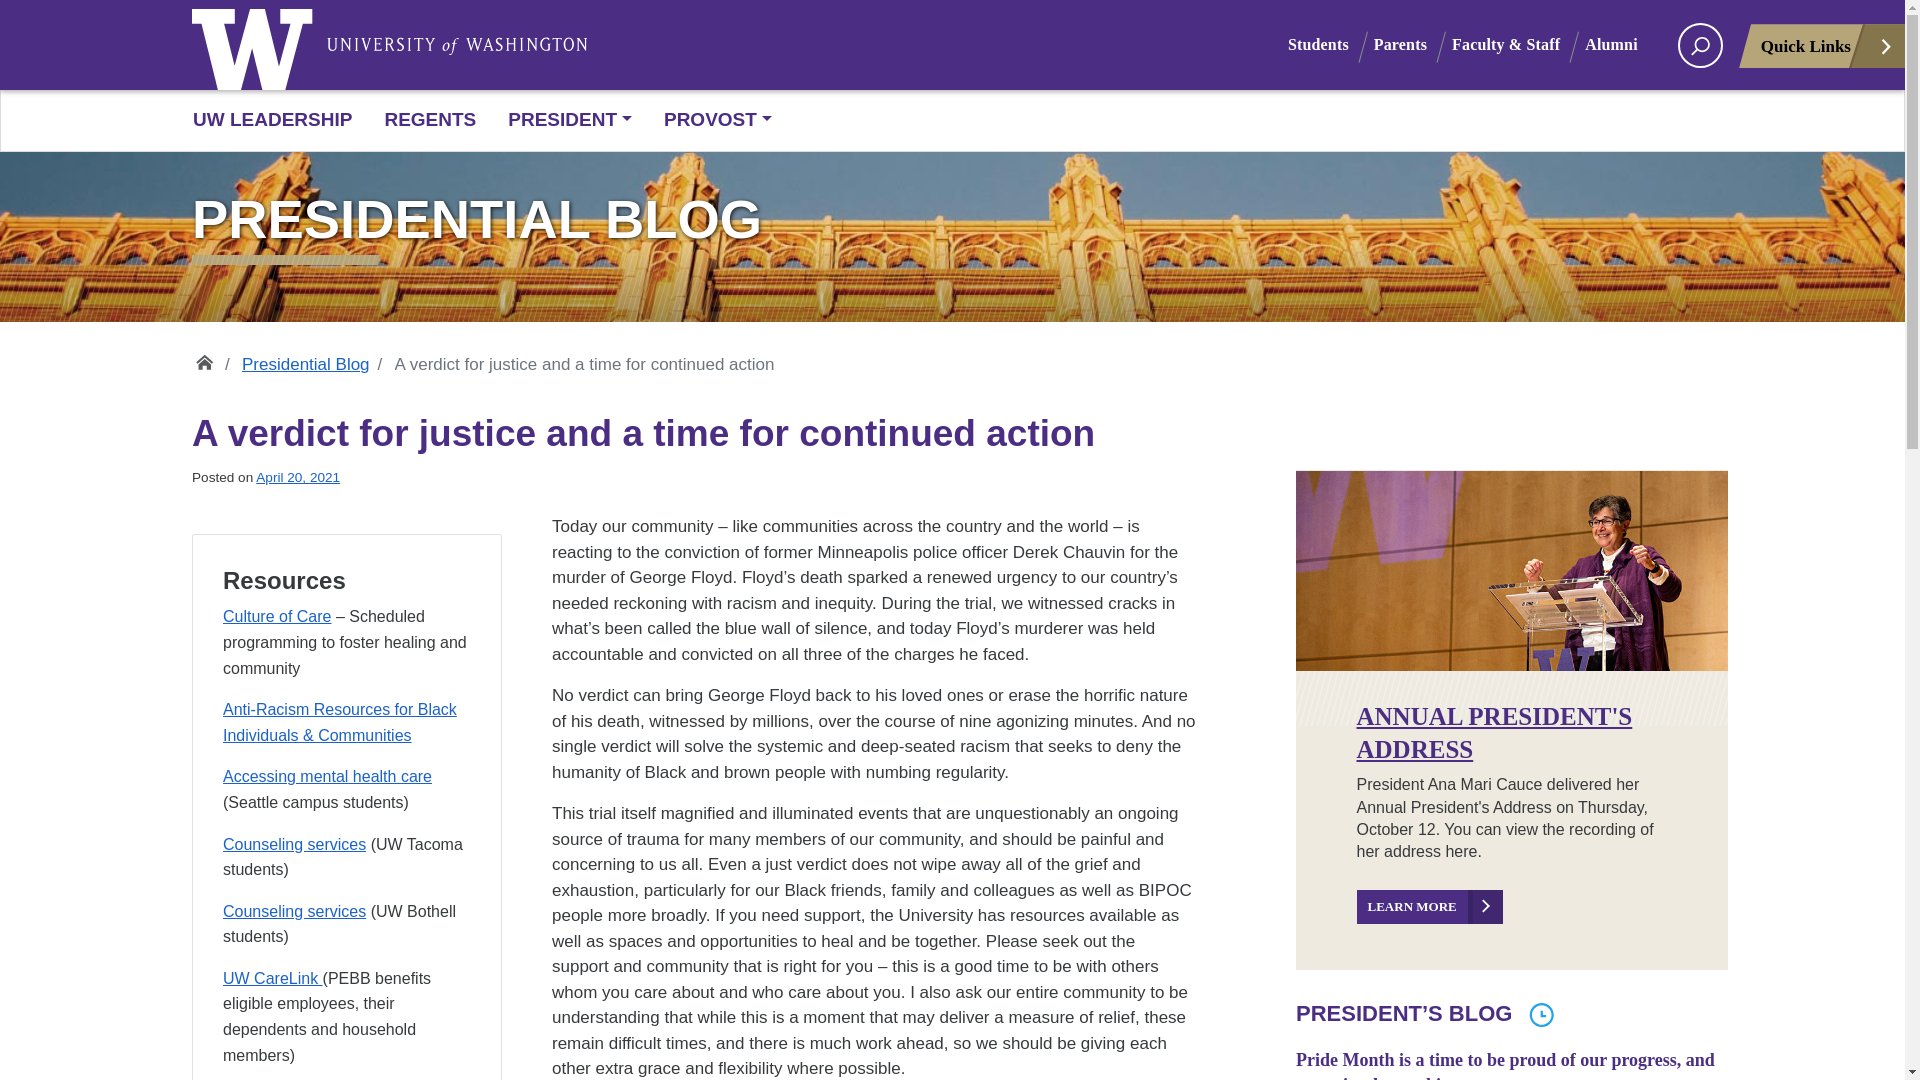 This screenshot has width=1920, height=1080. Describe the element at coordinates (489, 46) in the screenshot. I see `University of Washington Home` at that location.